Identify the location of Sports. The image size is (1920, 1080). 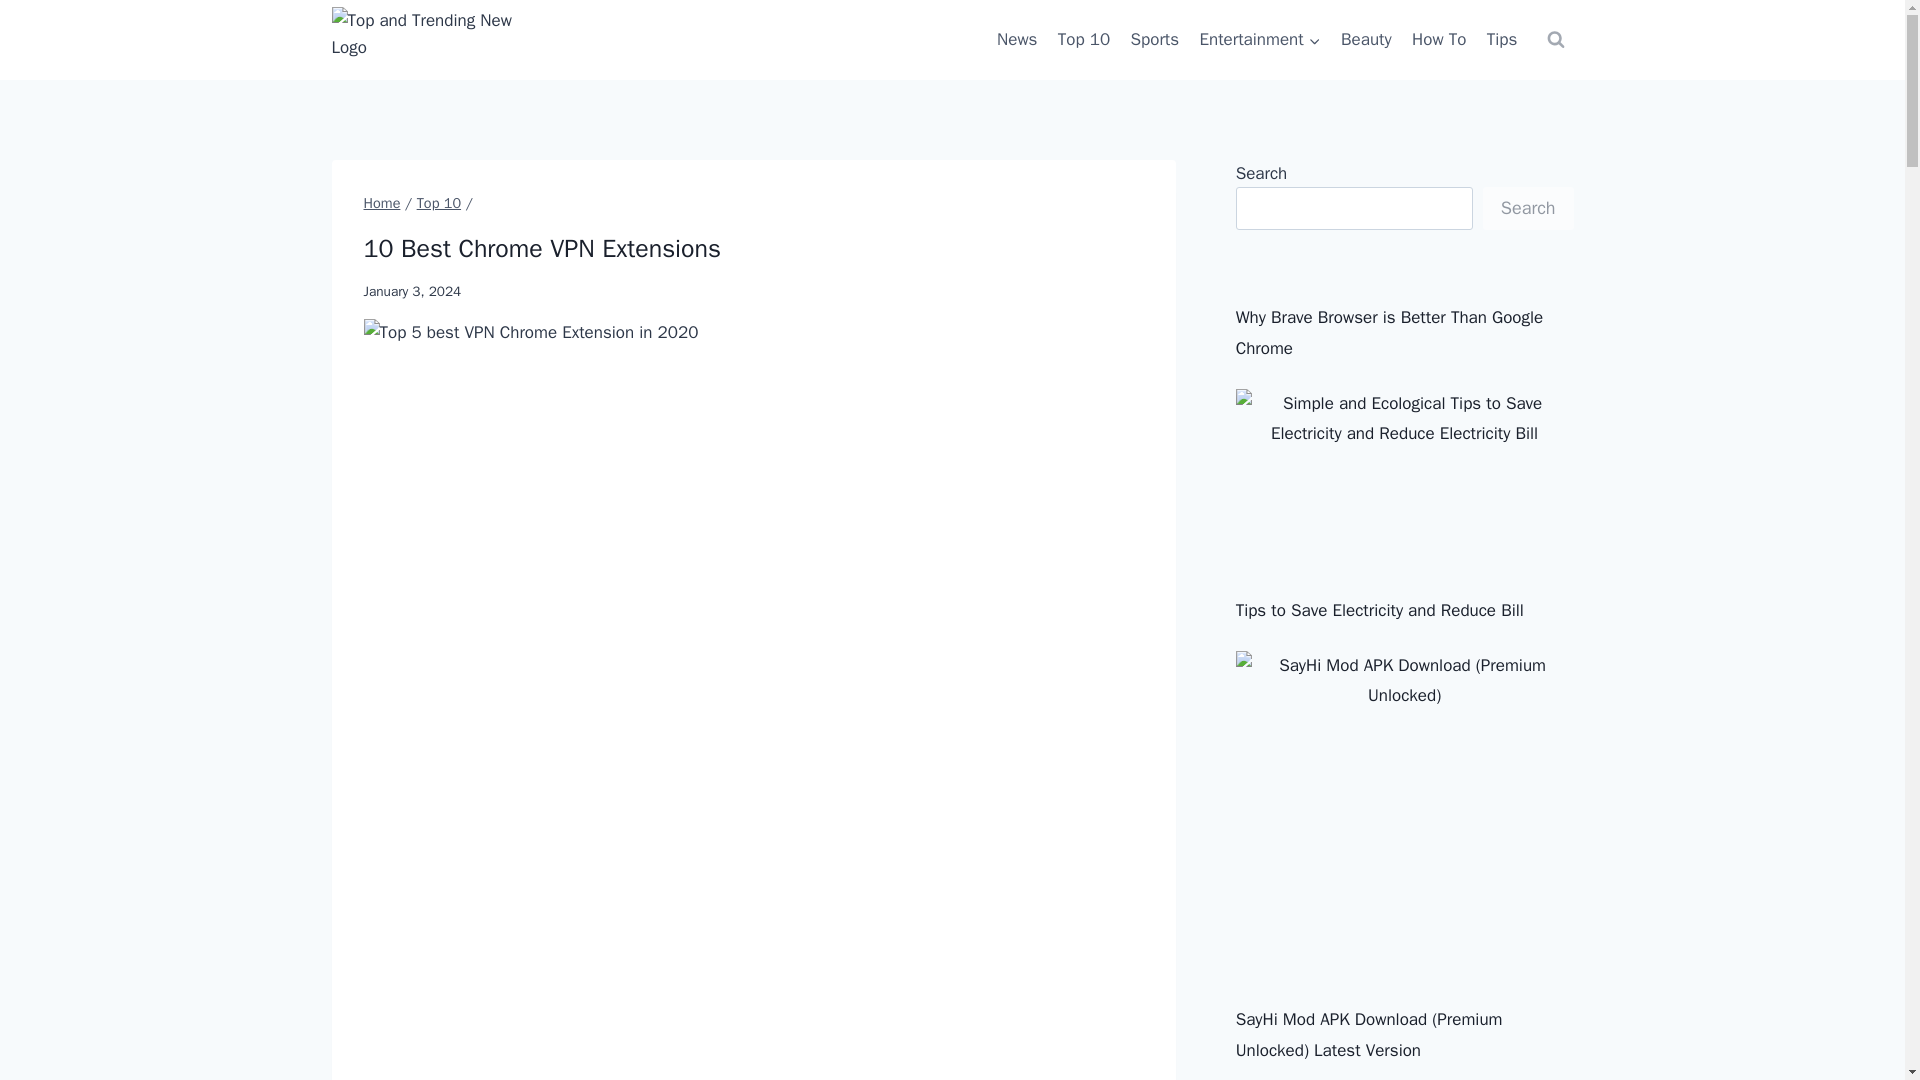
(1154, 40).